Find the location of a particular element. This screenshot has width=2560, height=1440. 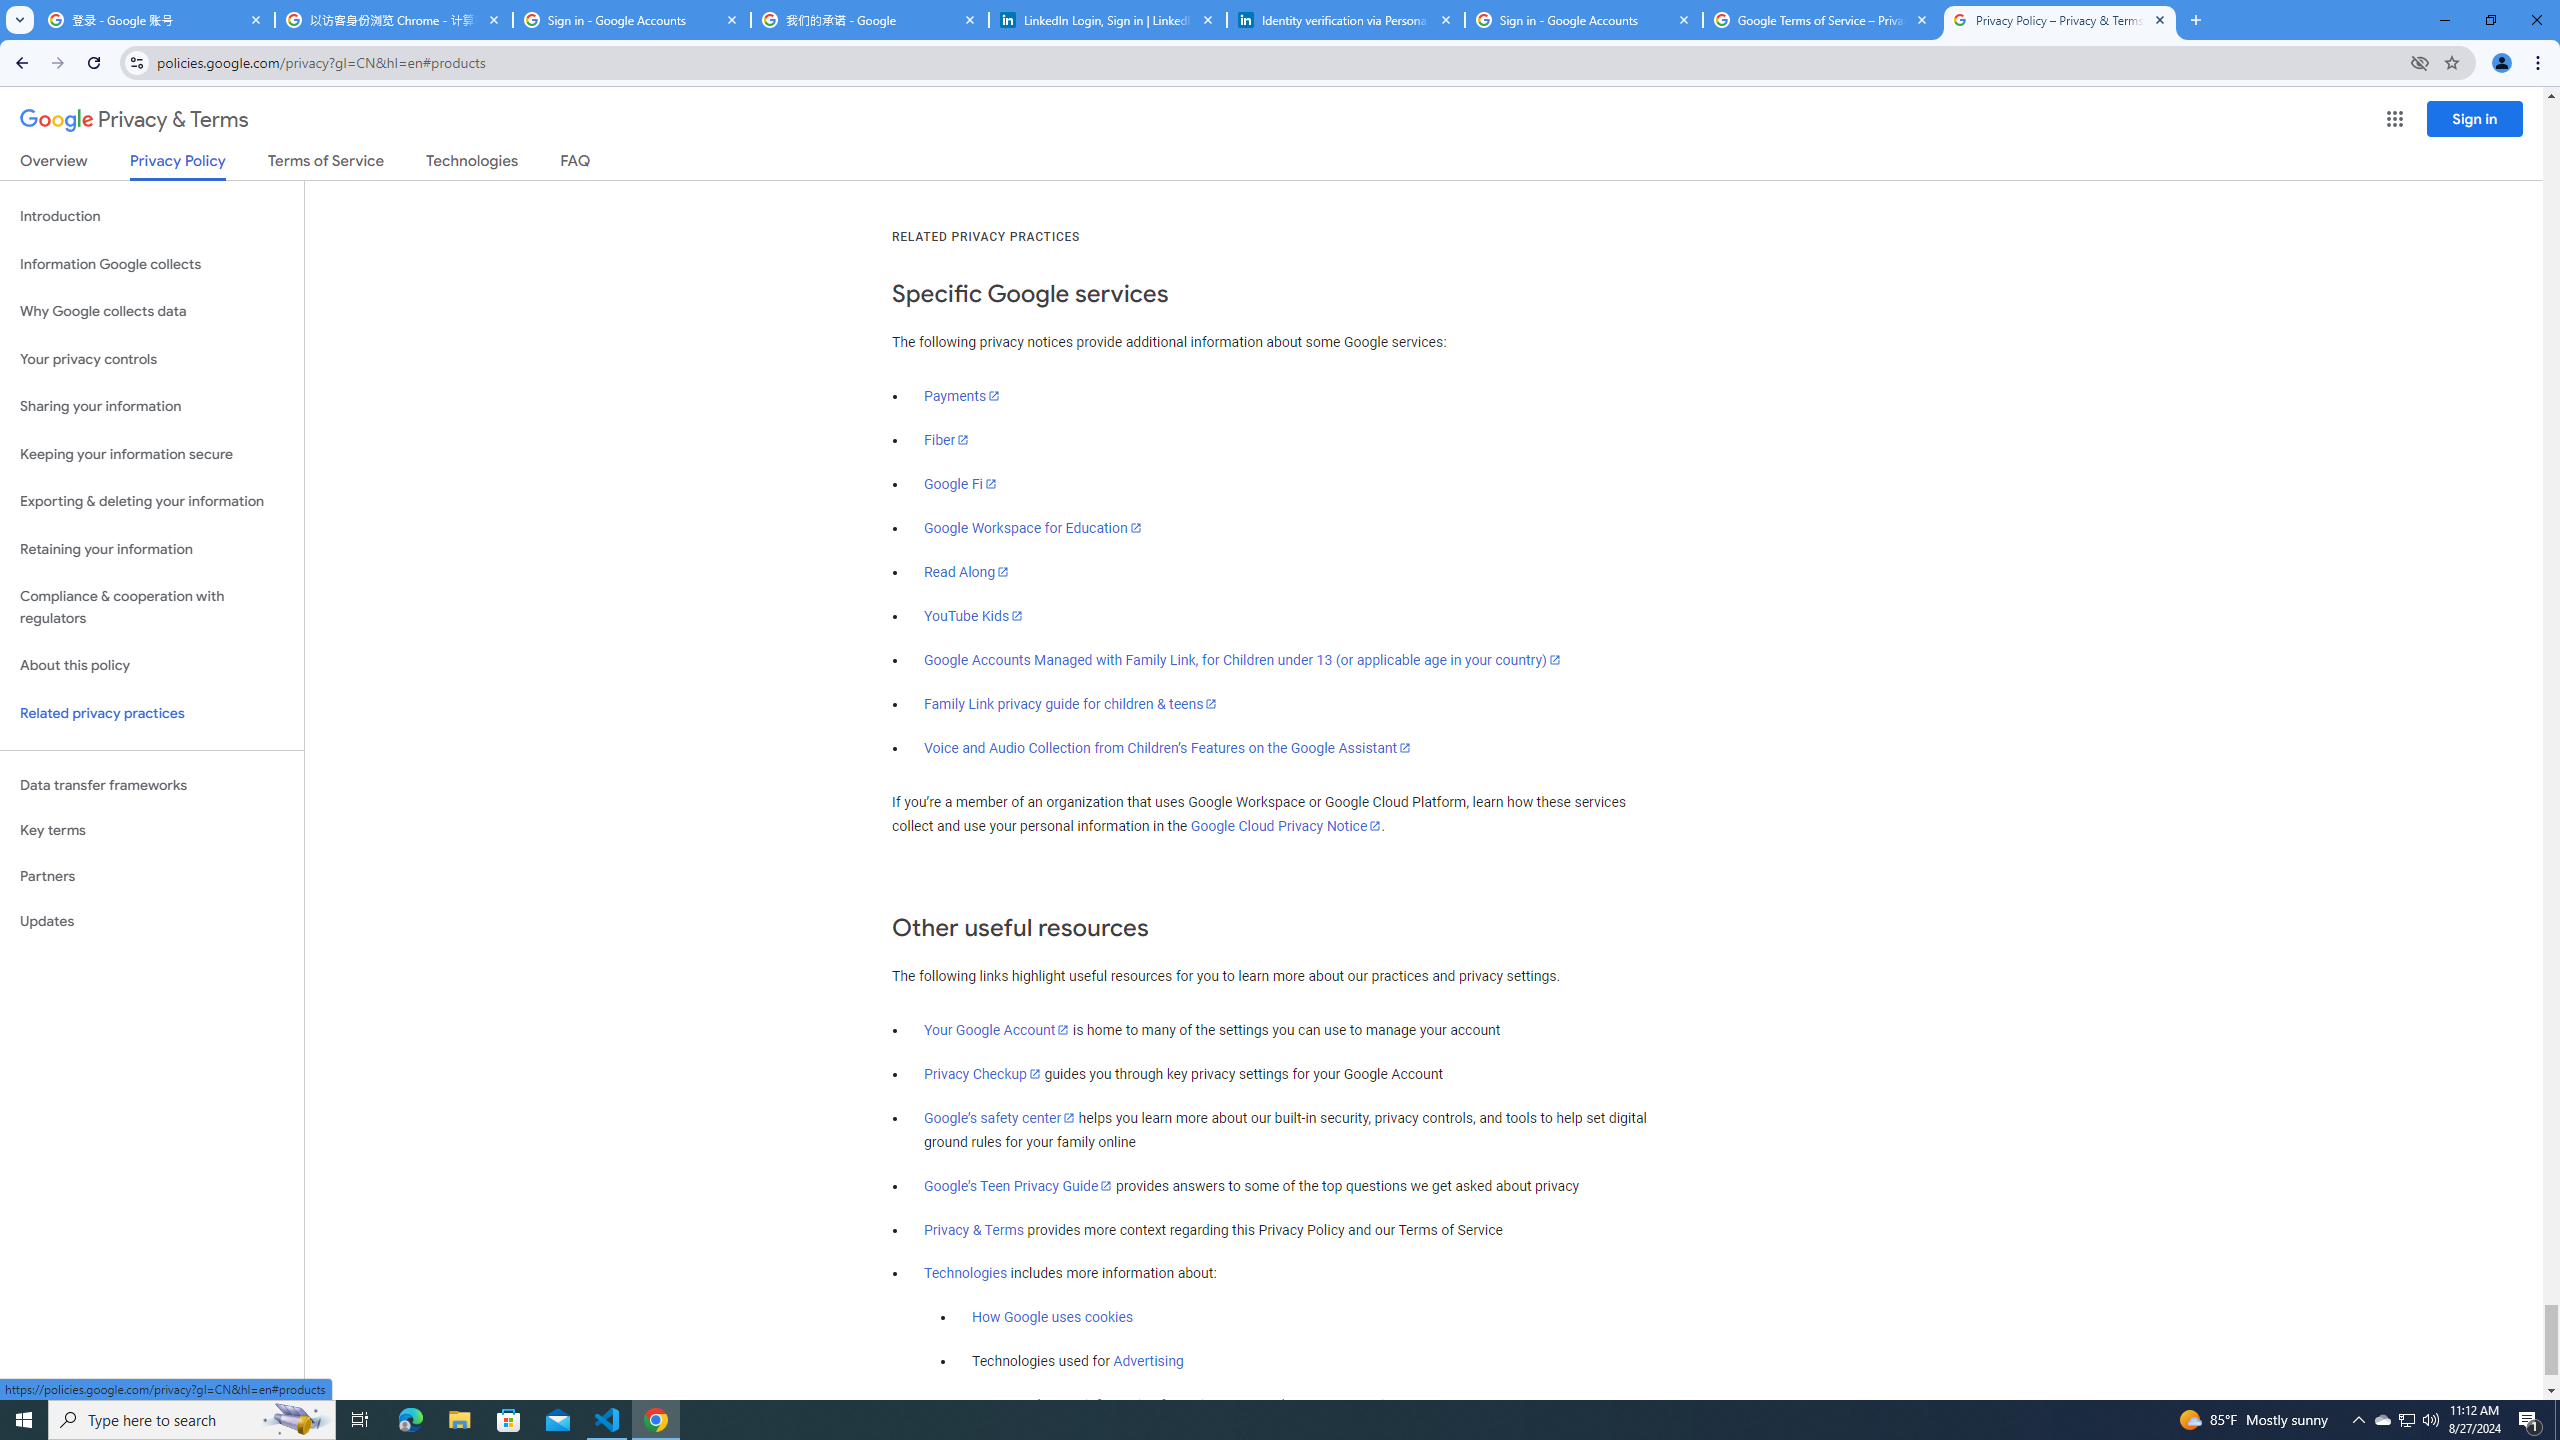

Google Workspace for Education is located at coordinates (1032, 528).